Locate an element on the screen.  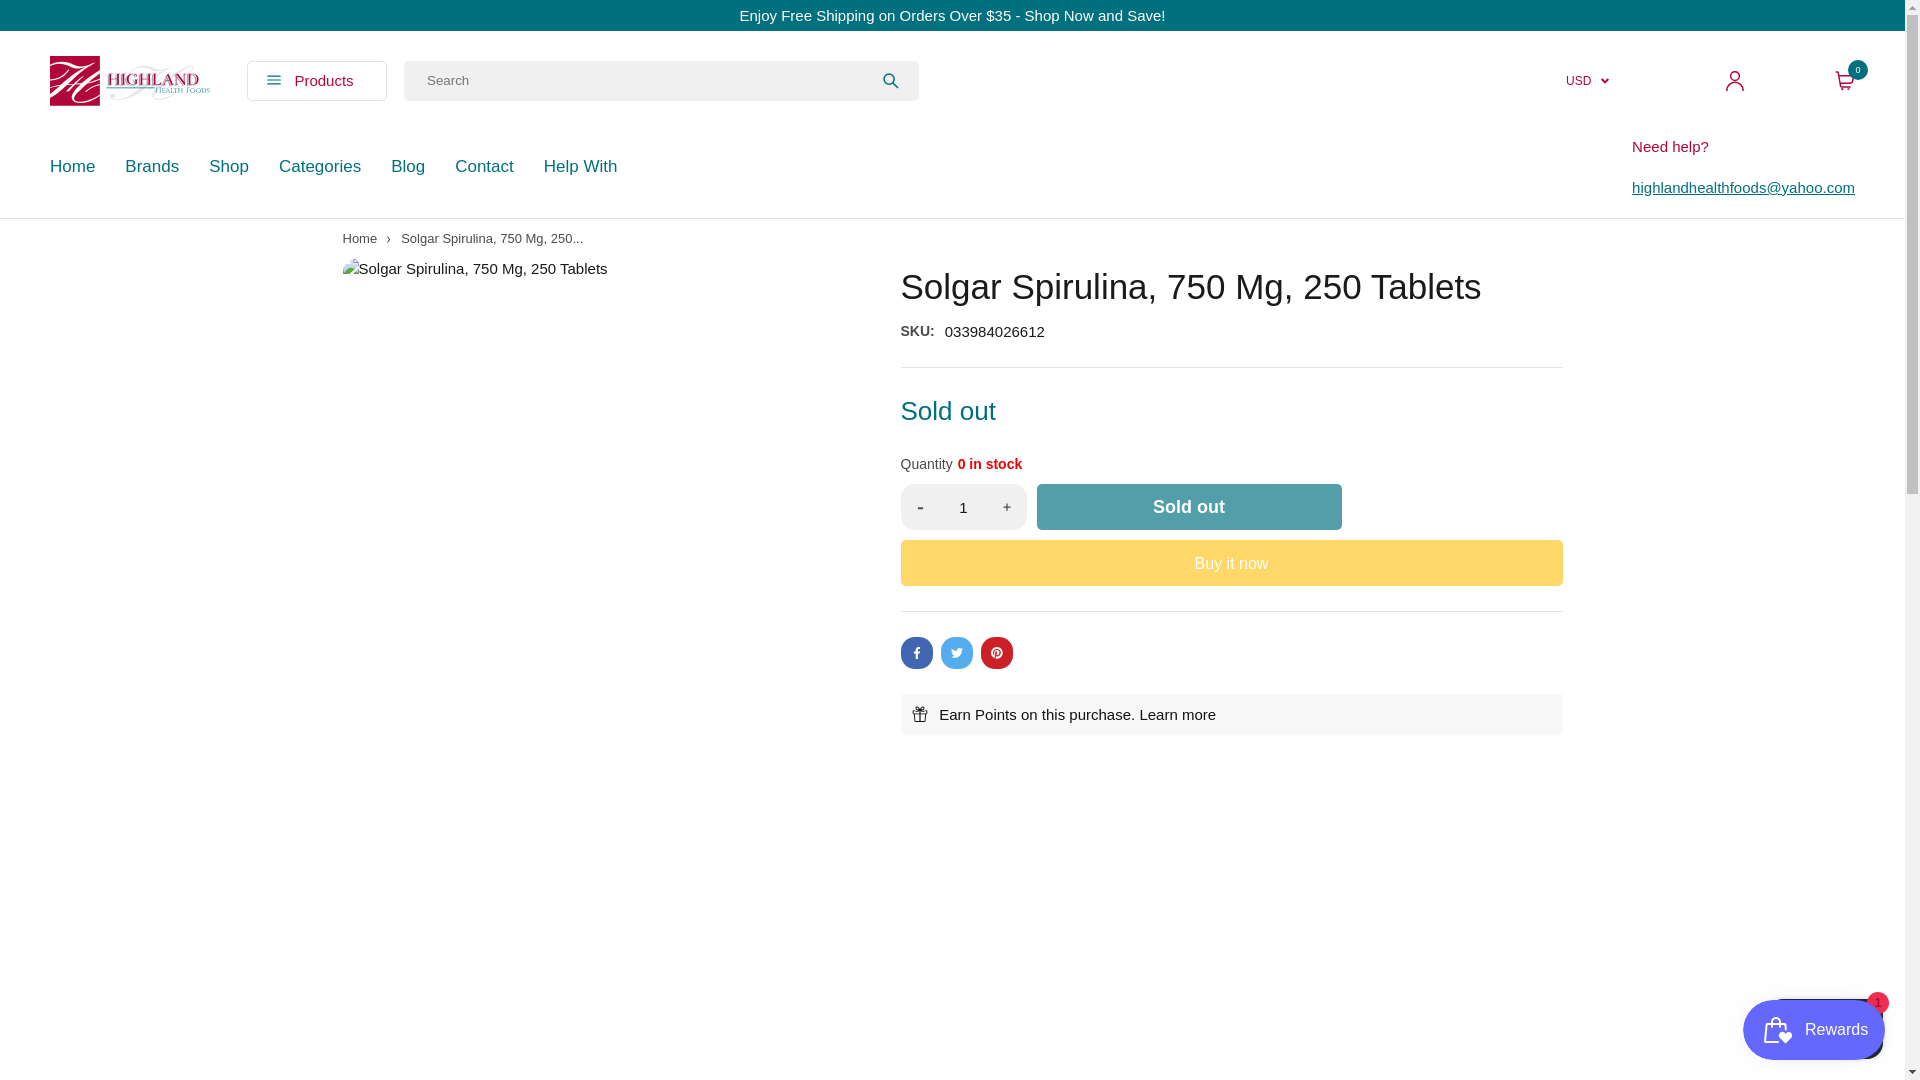
Buy it now is located at coordinates (1231, 563).